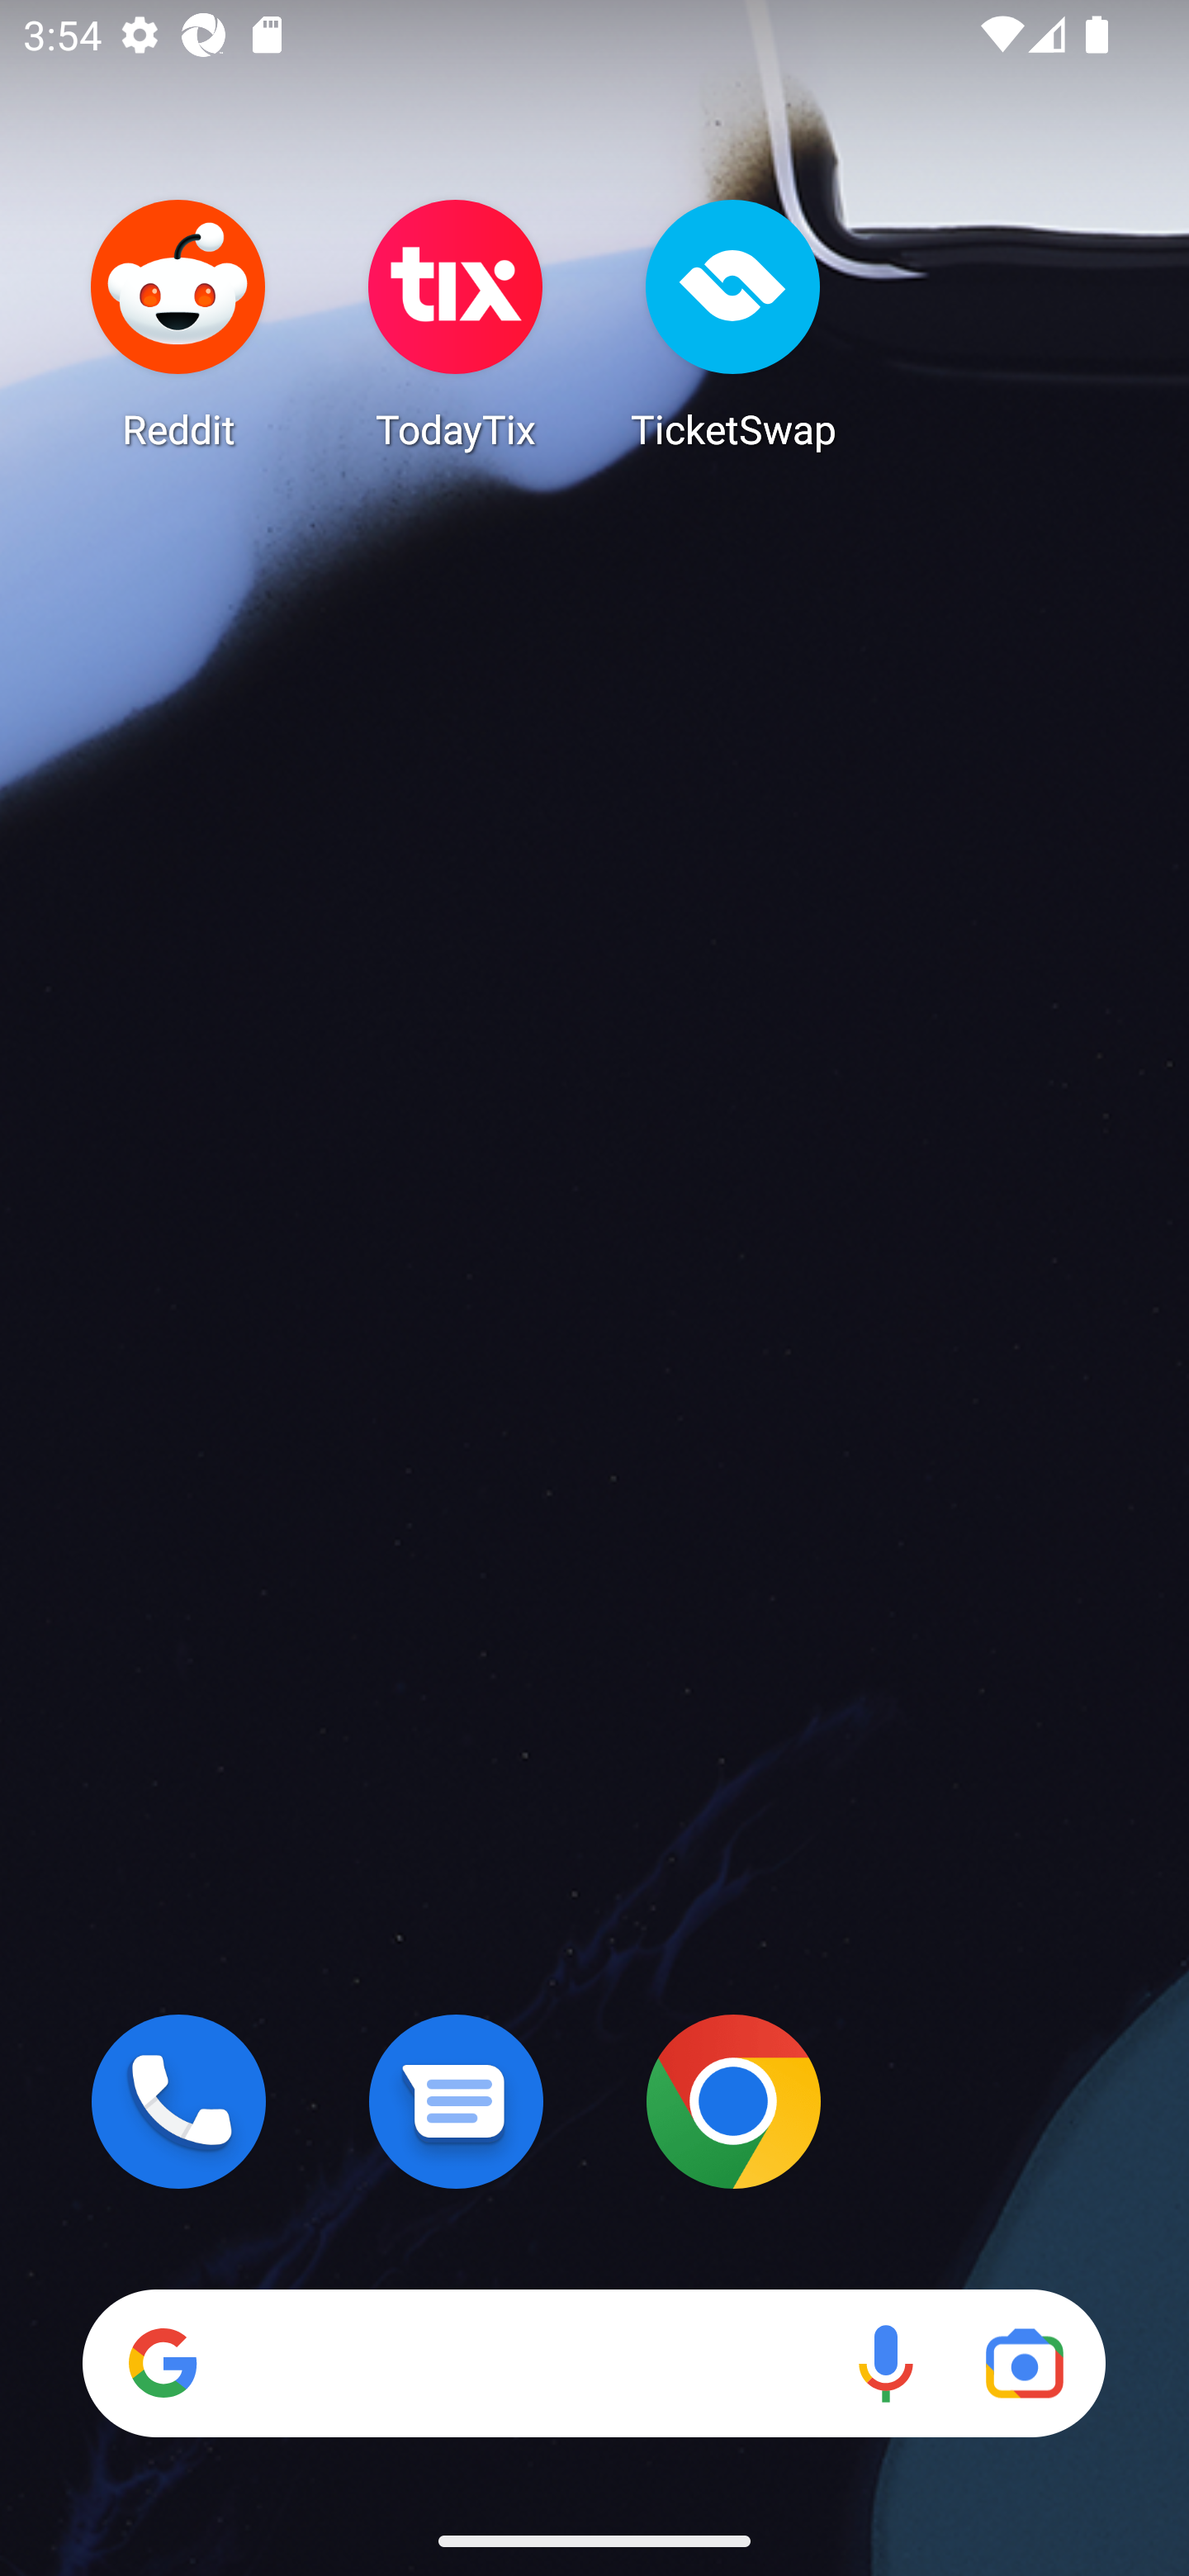  I want to click on Phone, so click(178, 2101).